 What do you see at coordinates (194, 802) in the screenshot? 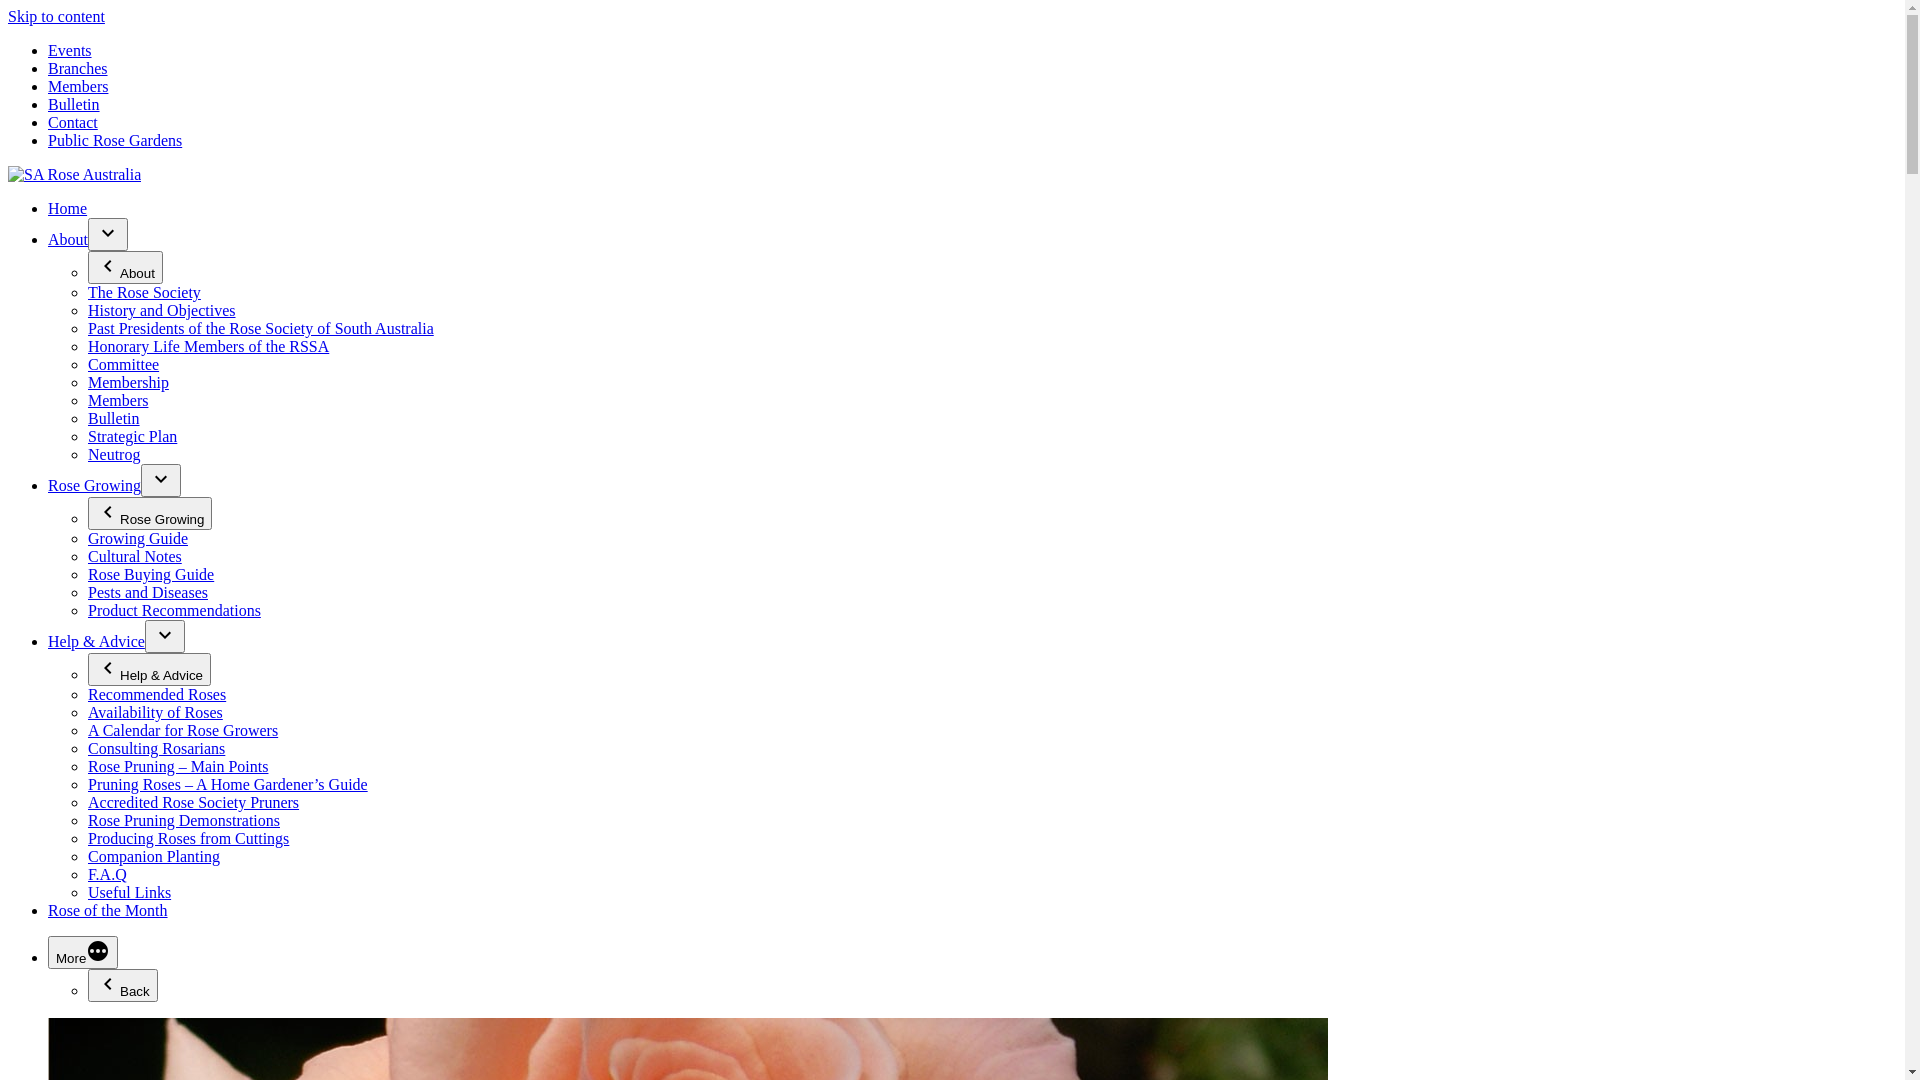
I see `Accredited Rose Society Pruners` at bounding box center [194, 802].